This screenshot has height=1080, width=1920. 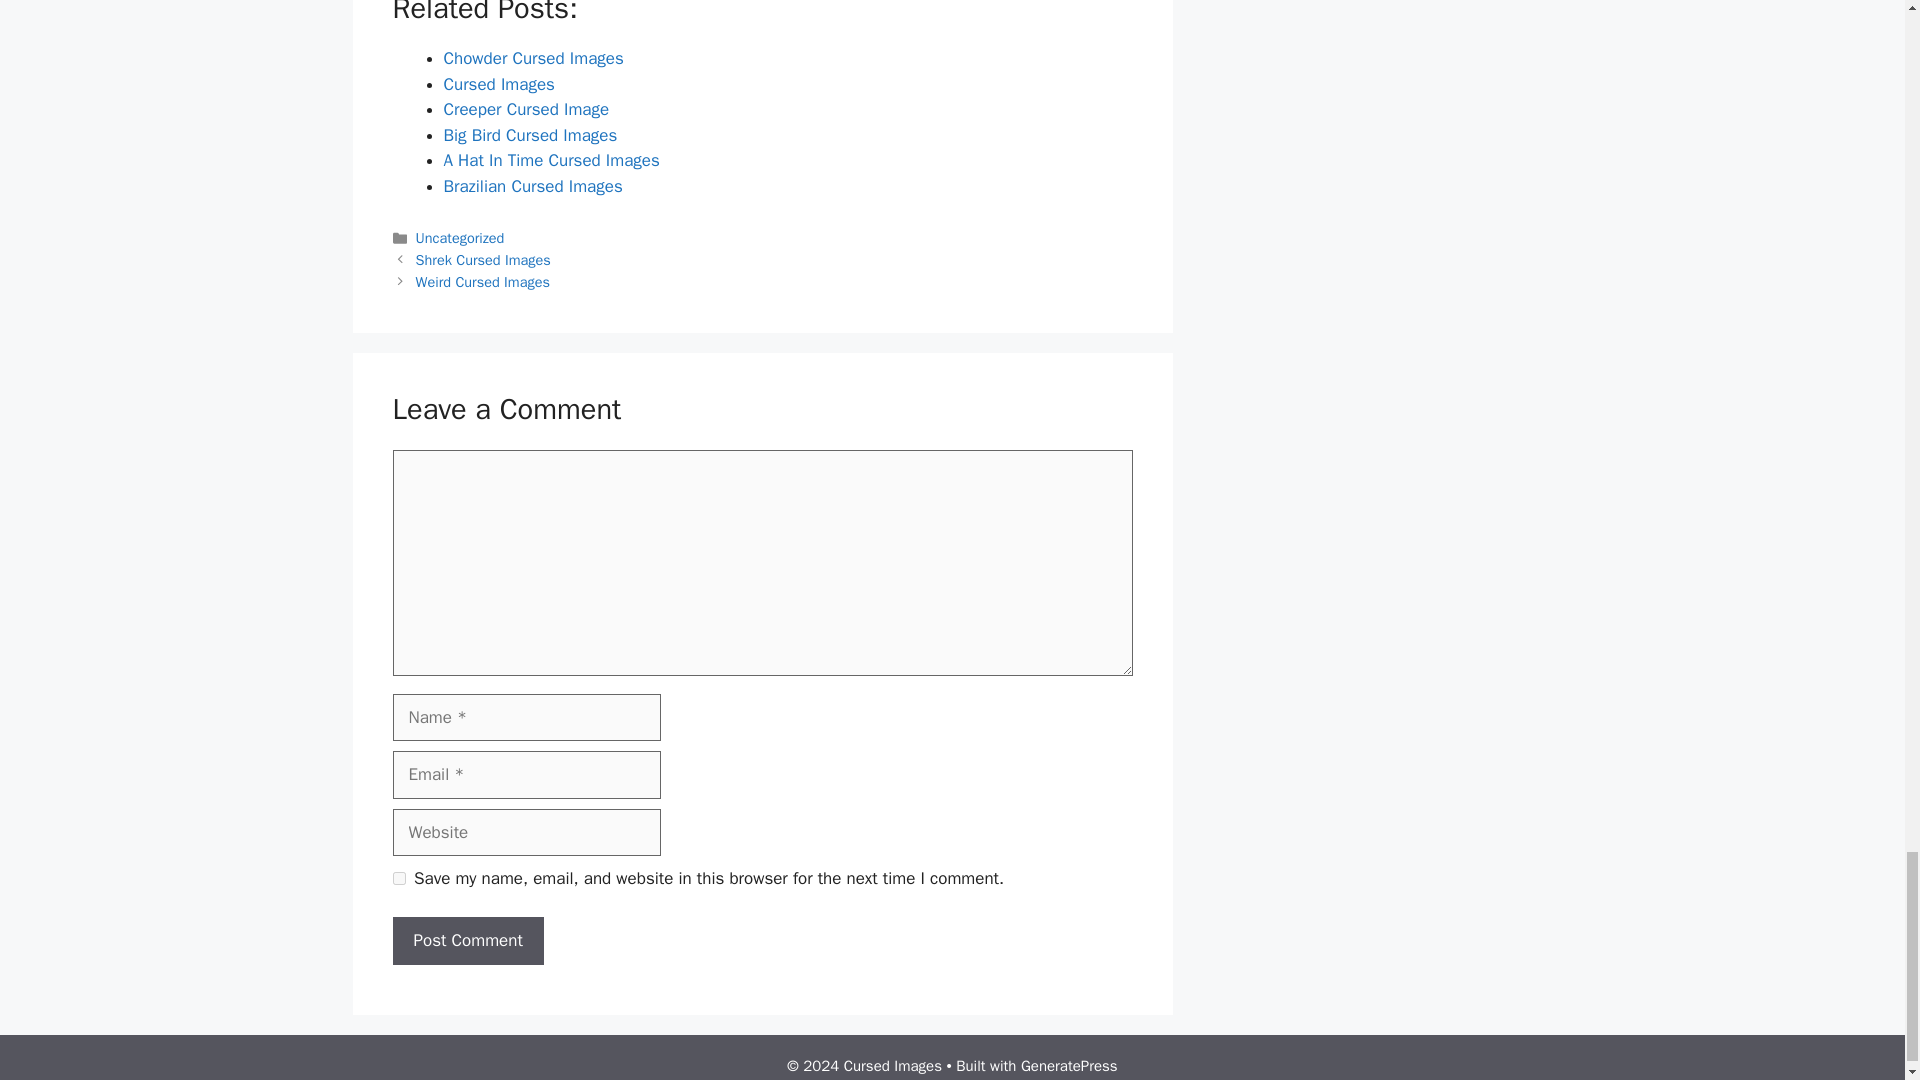 I want to click on Uncategorized, so click(x=460, y=238).